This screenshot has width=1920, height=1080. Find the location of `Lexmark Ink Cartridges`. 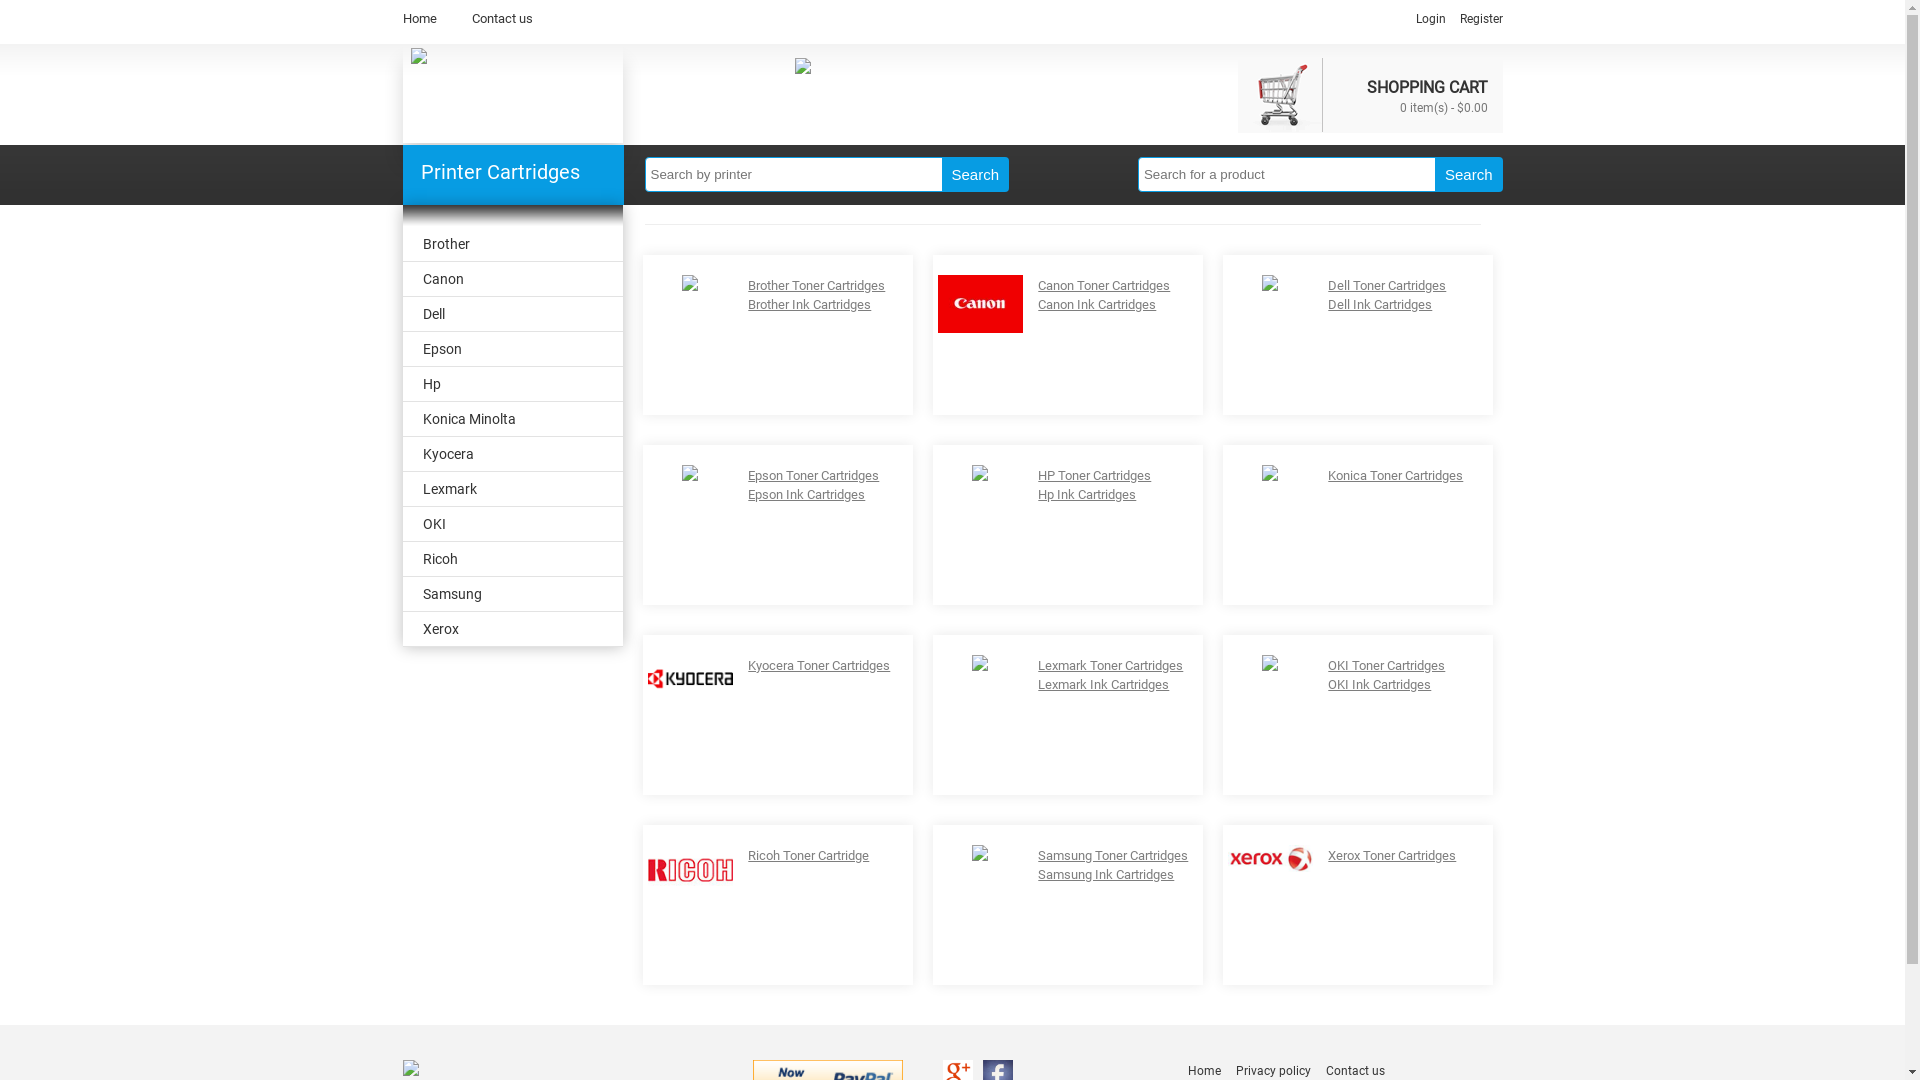

Lexmark Ink Cartridges is located at coordinates (1104, 684).